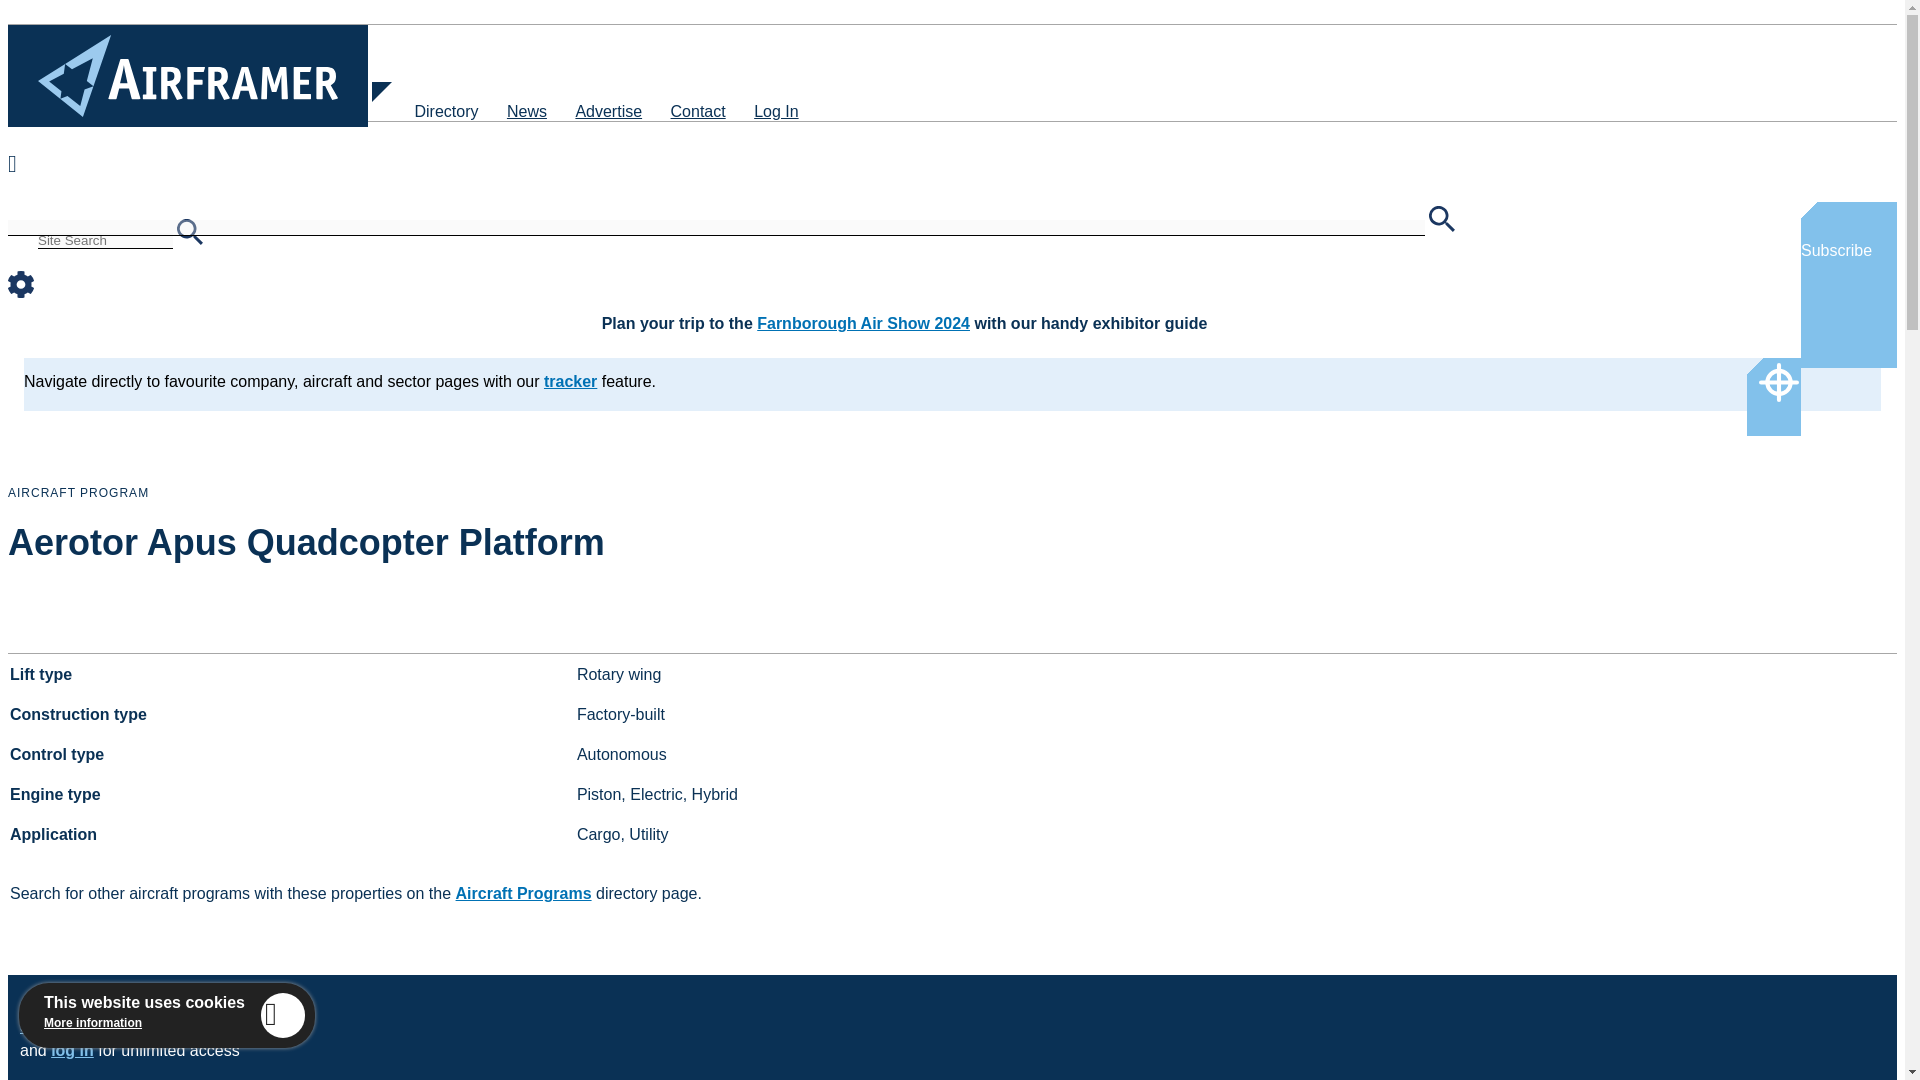 This screenshot has height=1080, width=1920. I want to click on Contact, so click(698, 110).